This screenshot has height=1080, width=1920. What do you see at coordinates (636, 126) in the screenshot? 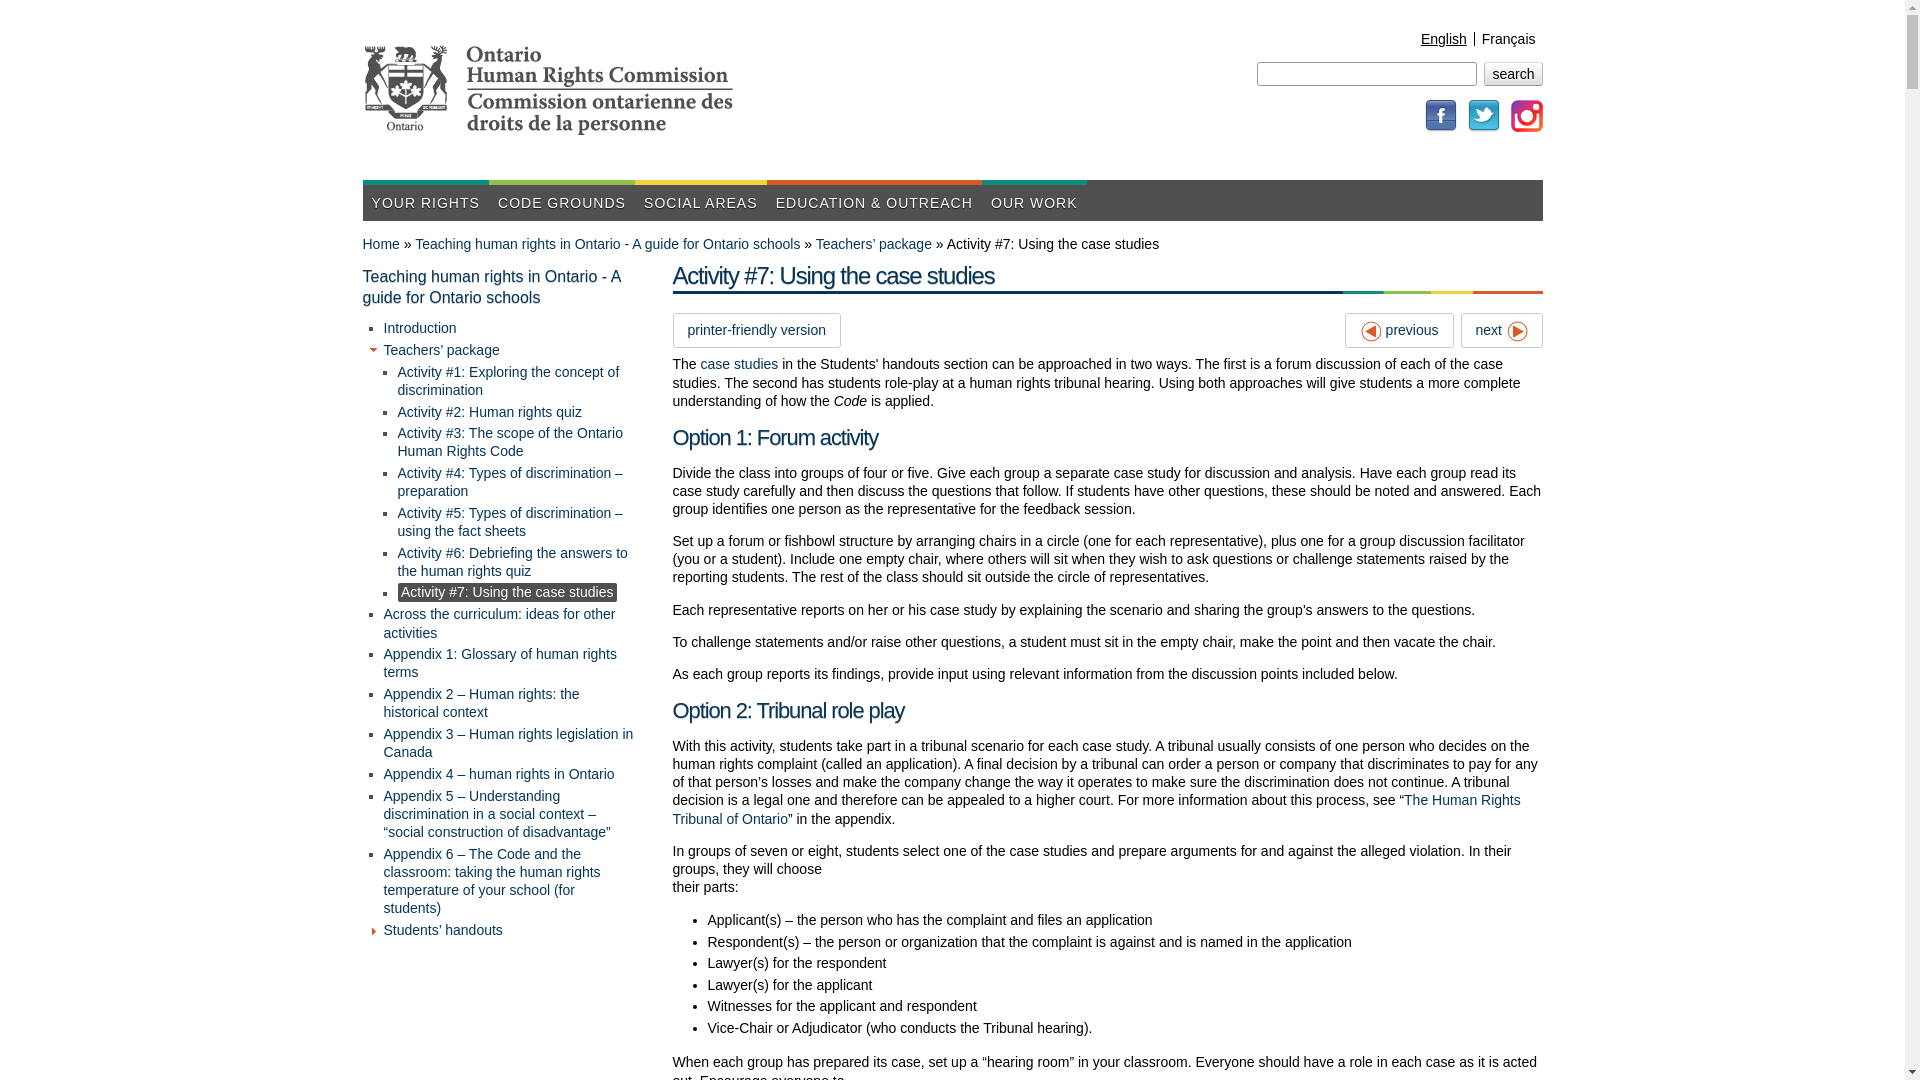
I see `Ontario Human Rights Commission` at bounding box center [636, 126].